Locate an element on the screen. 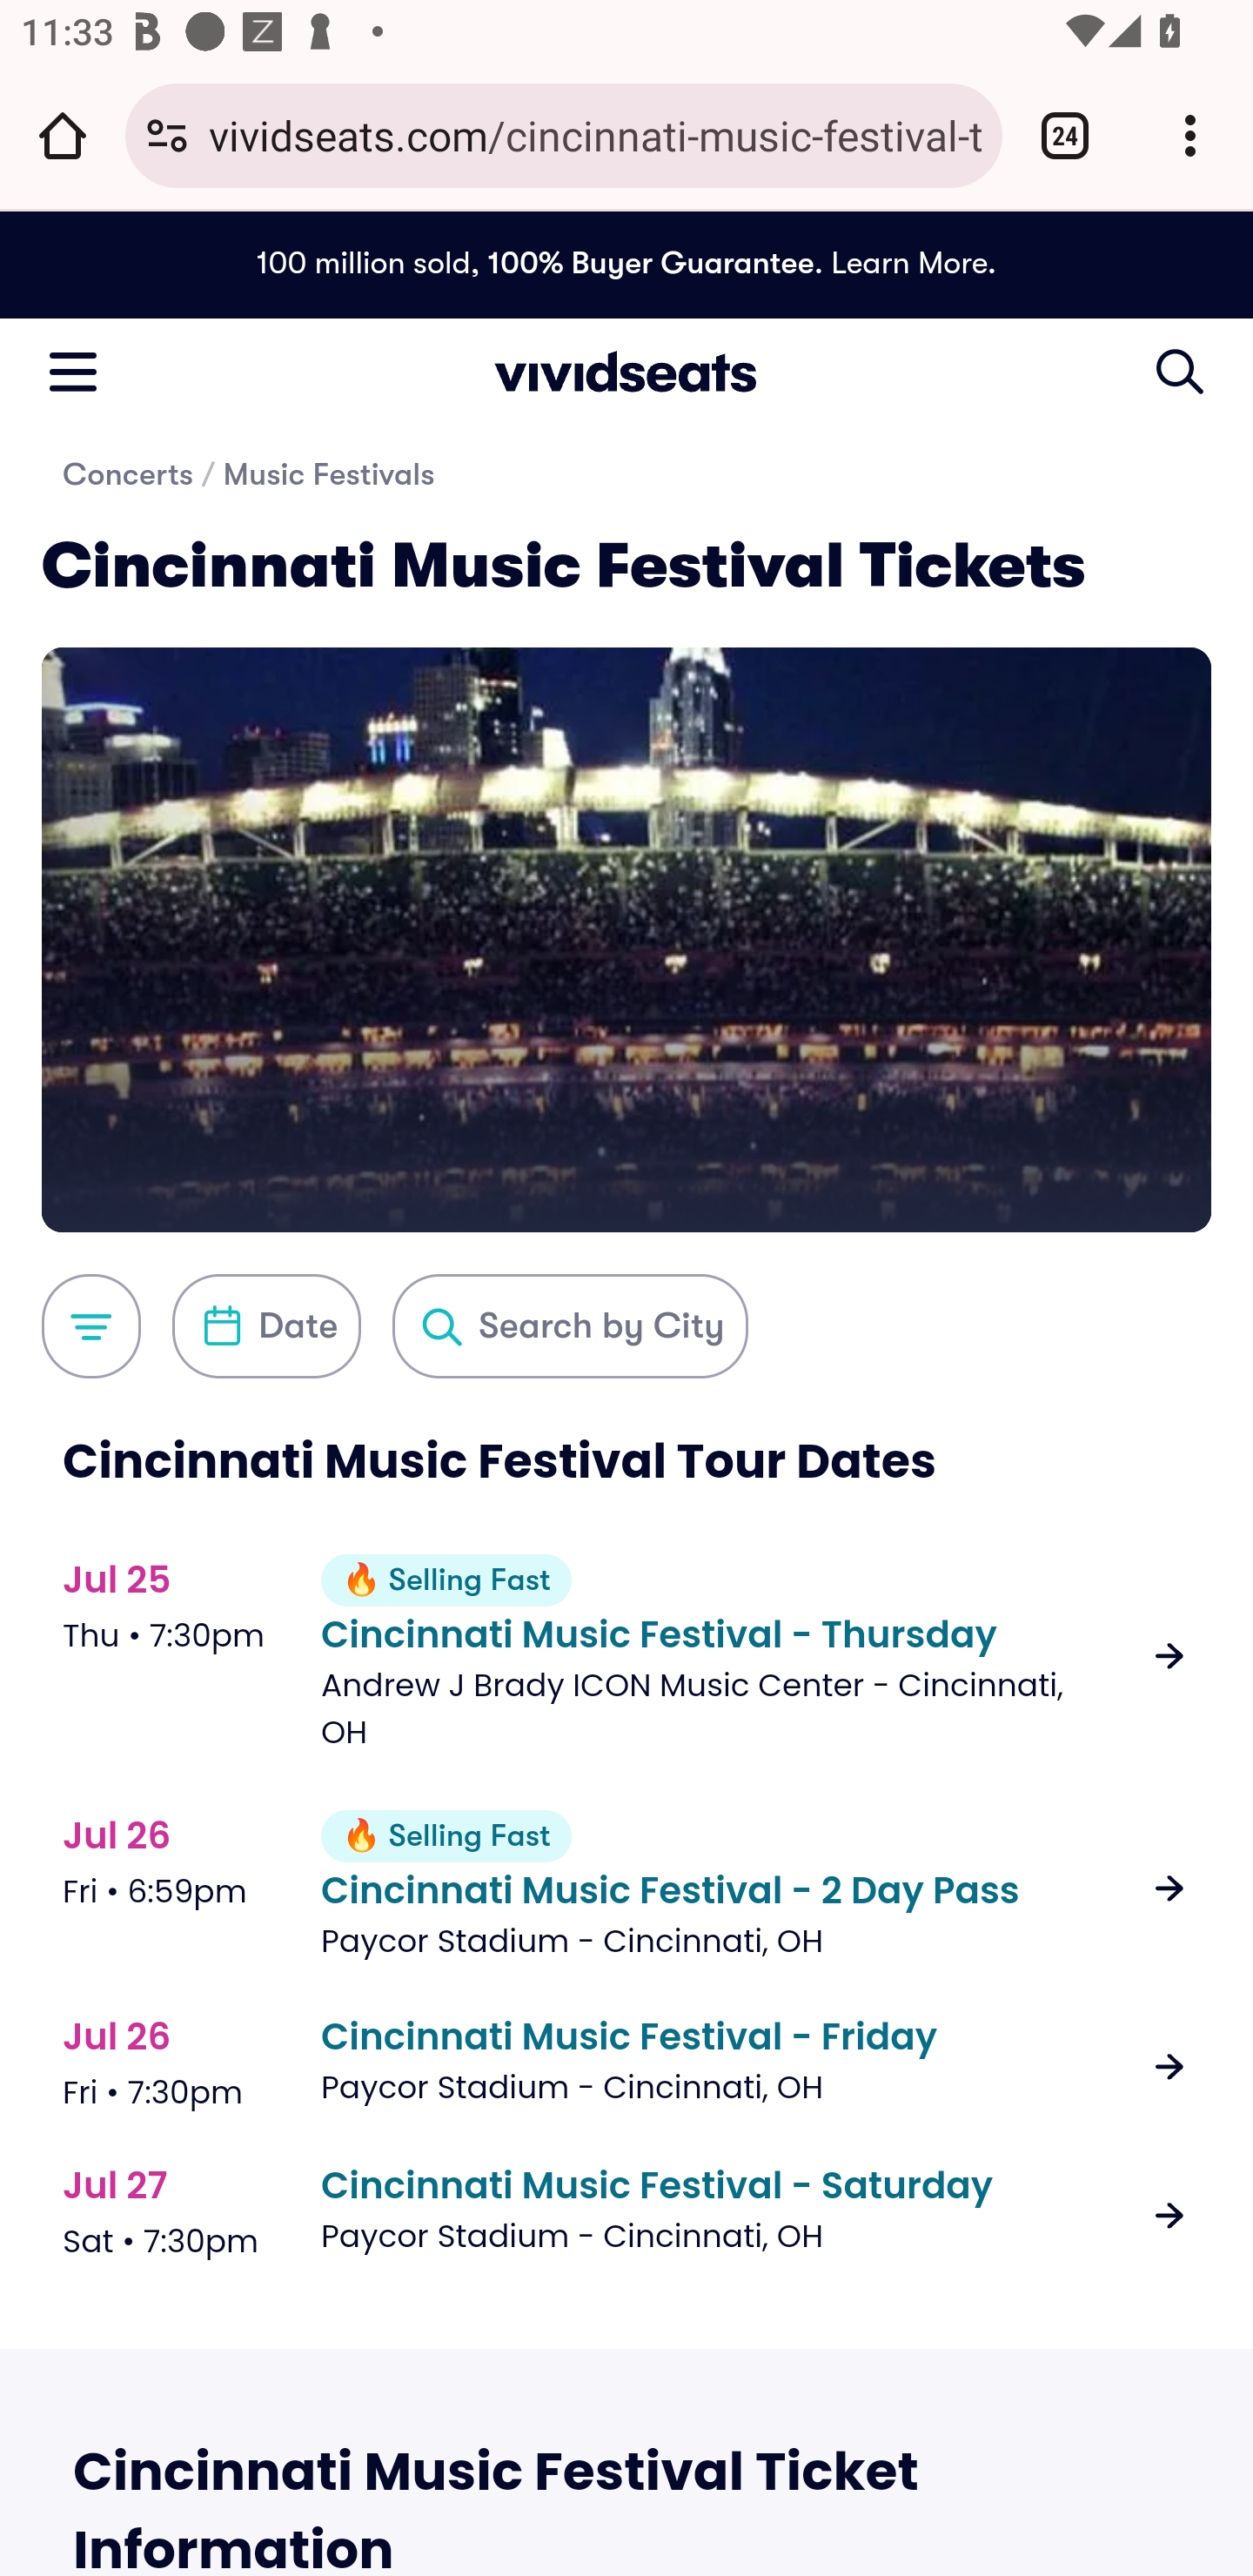 Image resolution: width=1253 pixels, height=2576 pixels. Concerts is located at coordinates (129, 475).